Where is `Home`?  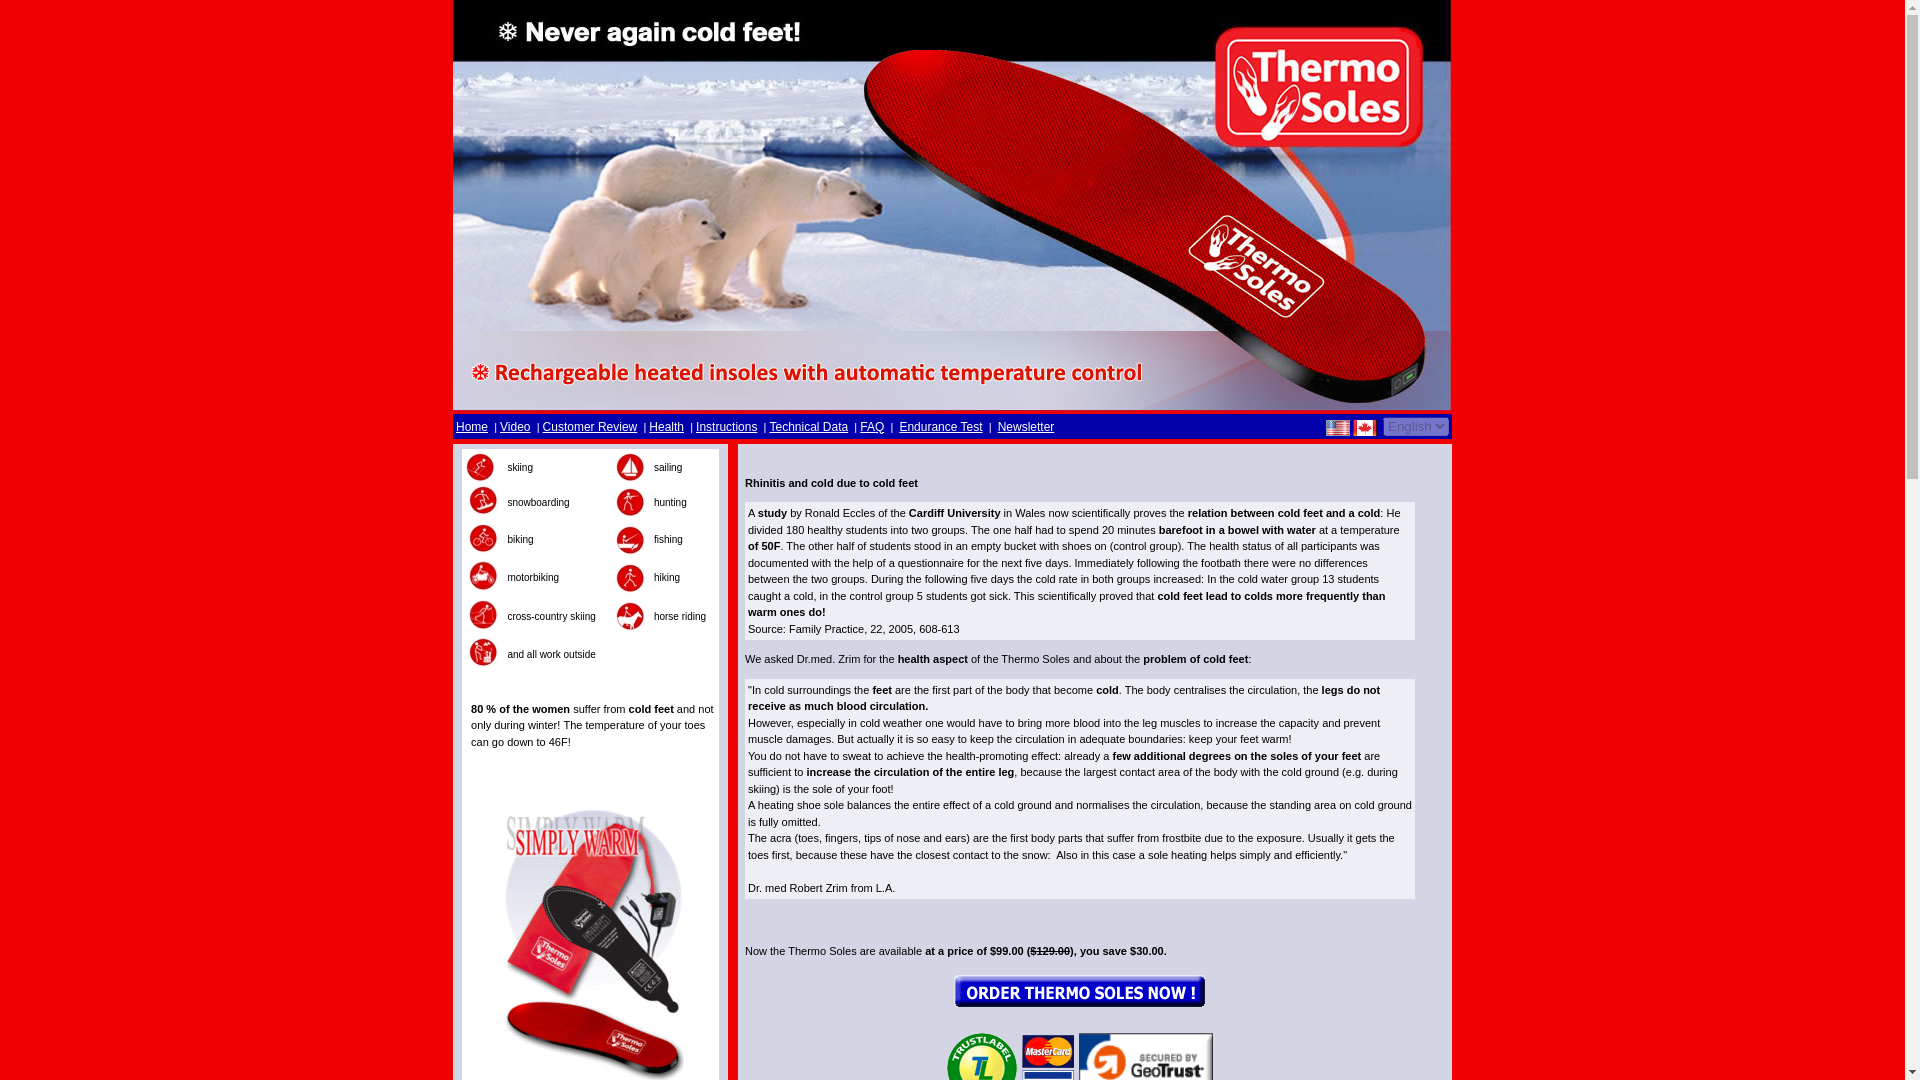 Home is located at coordinates (472, 427).